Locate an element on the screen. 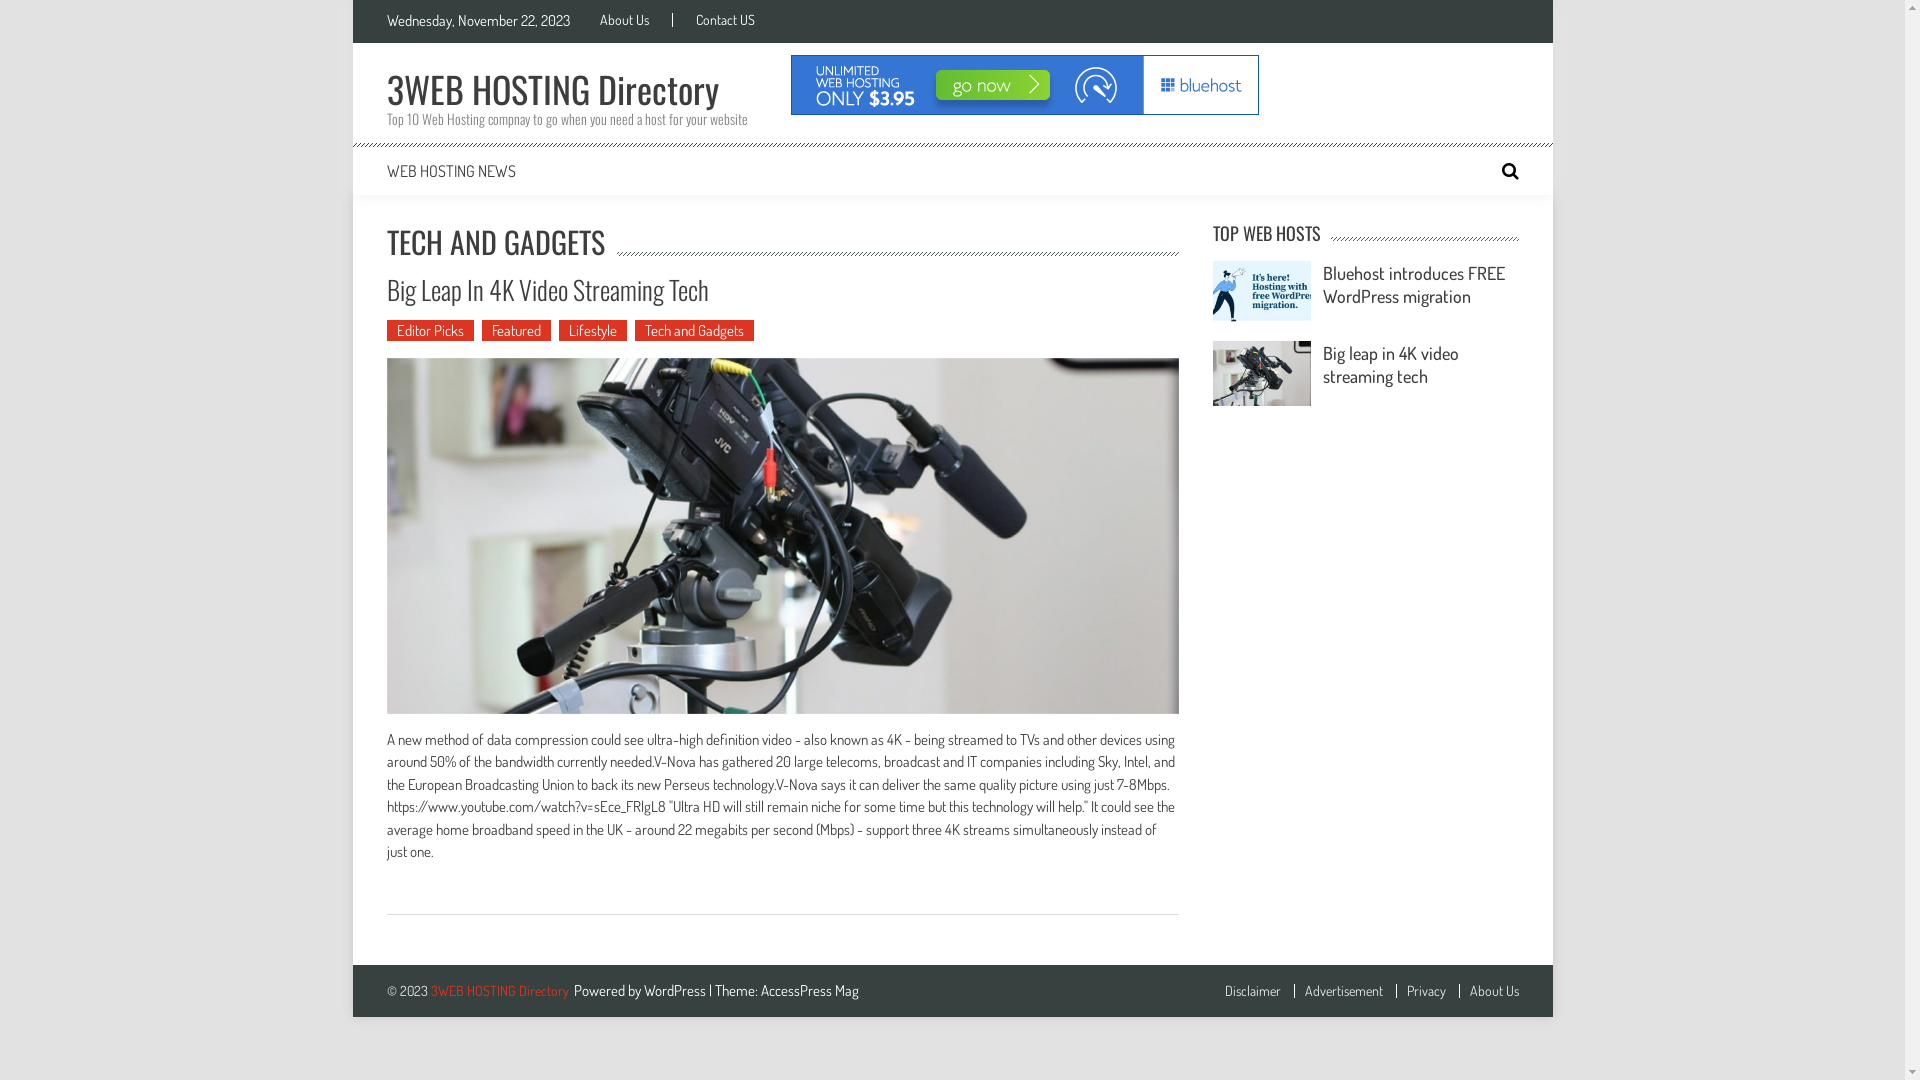 This screenshot has width=1920, height=1080. Privacy is located at coordinates (1421, 991).